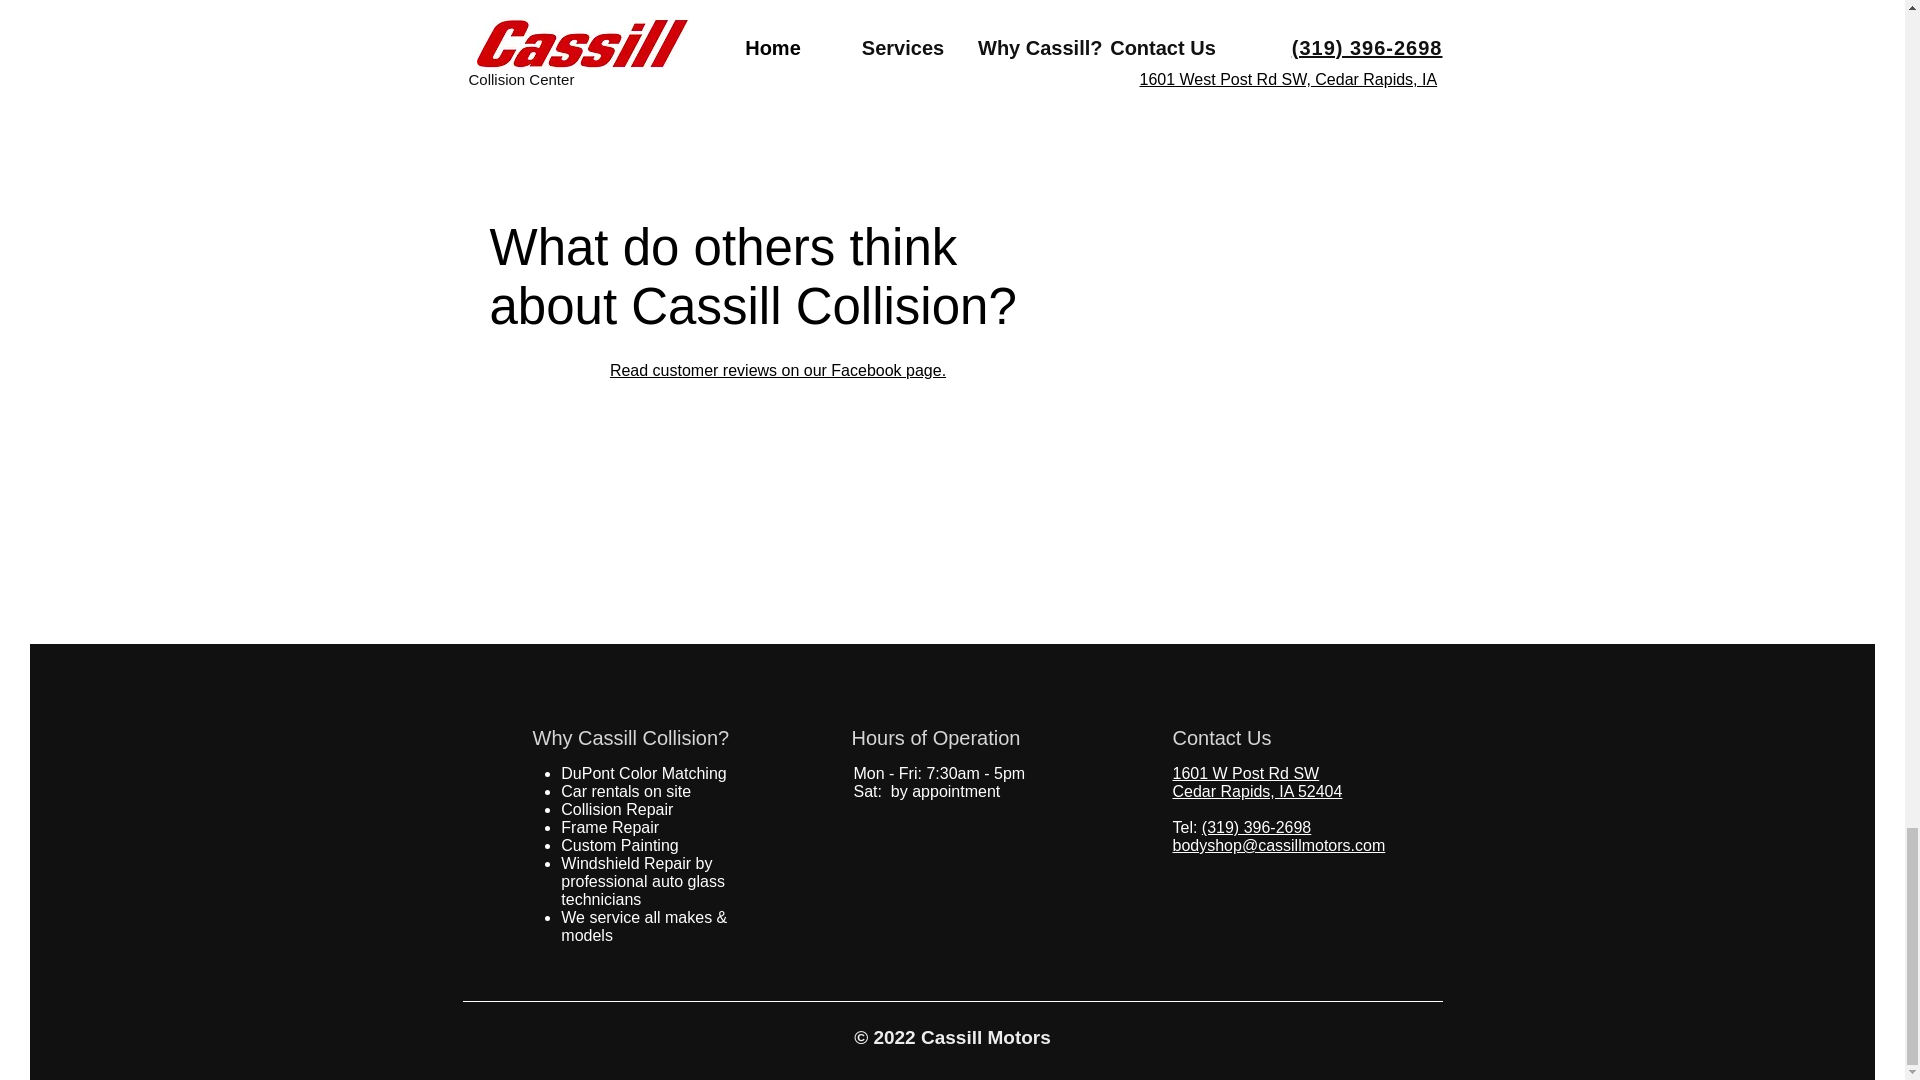 The width and height of the screenshot is (1920, 1080). Describe the element at coordinates (1256, 792) in the screenshot. I see `Cedar Rapids, IA 52404` at that location.